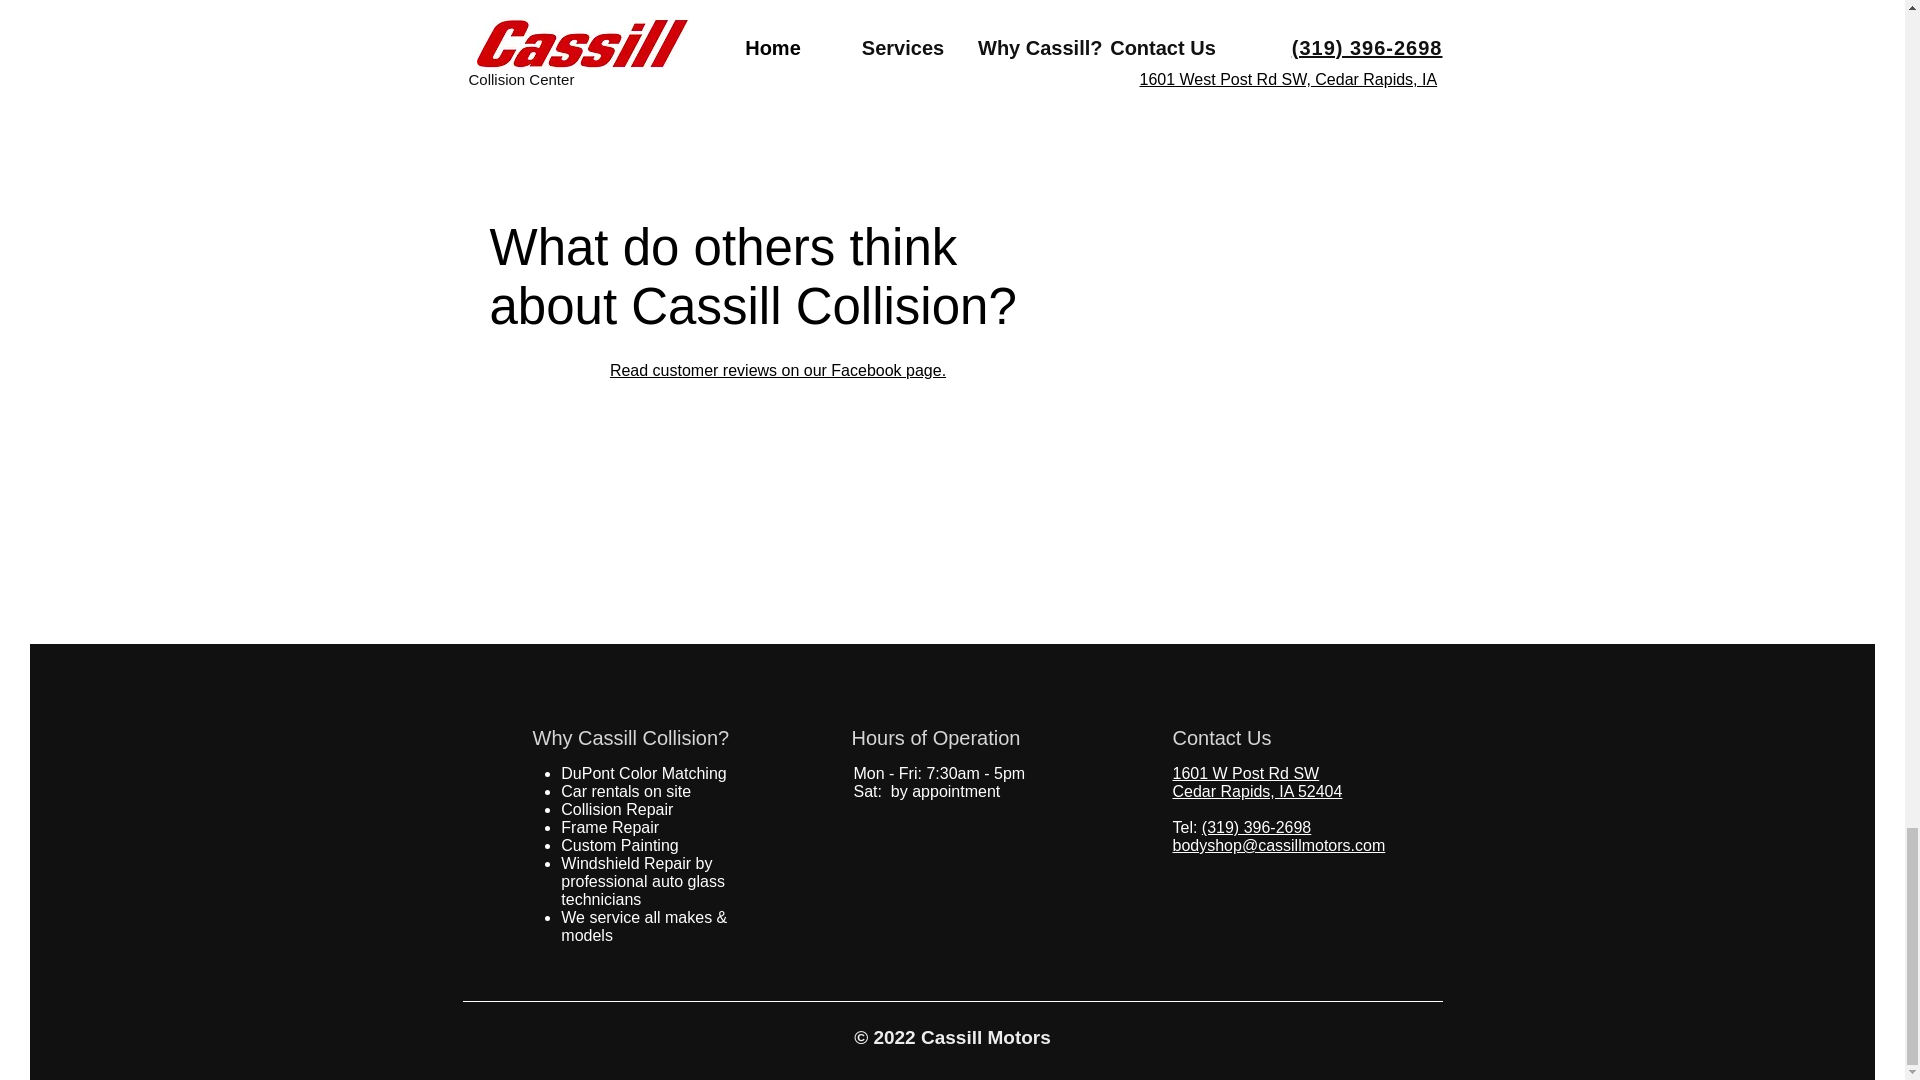 The width and height of the screenshot is (1920, 1080). Describe the element at coordinates (1256, 792) in the screenshot. I see `Cedar Rapids, IA 52404` at that location.